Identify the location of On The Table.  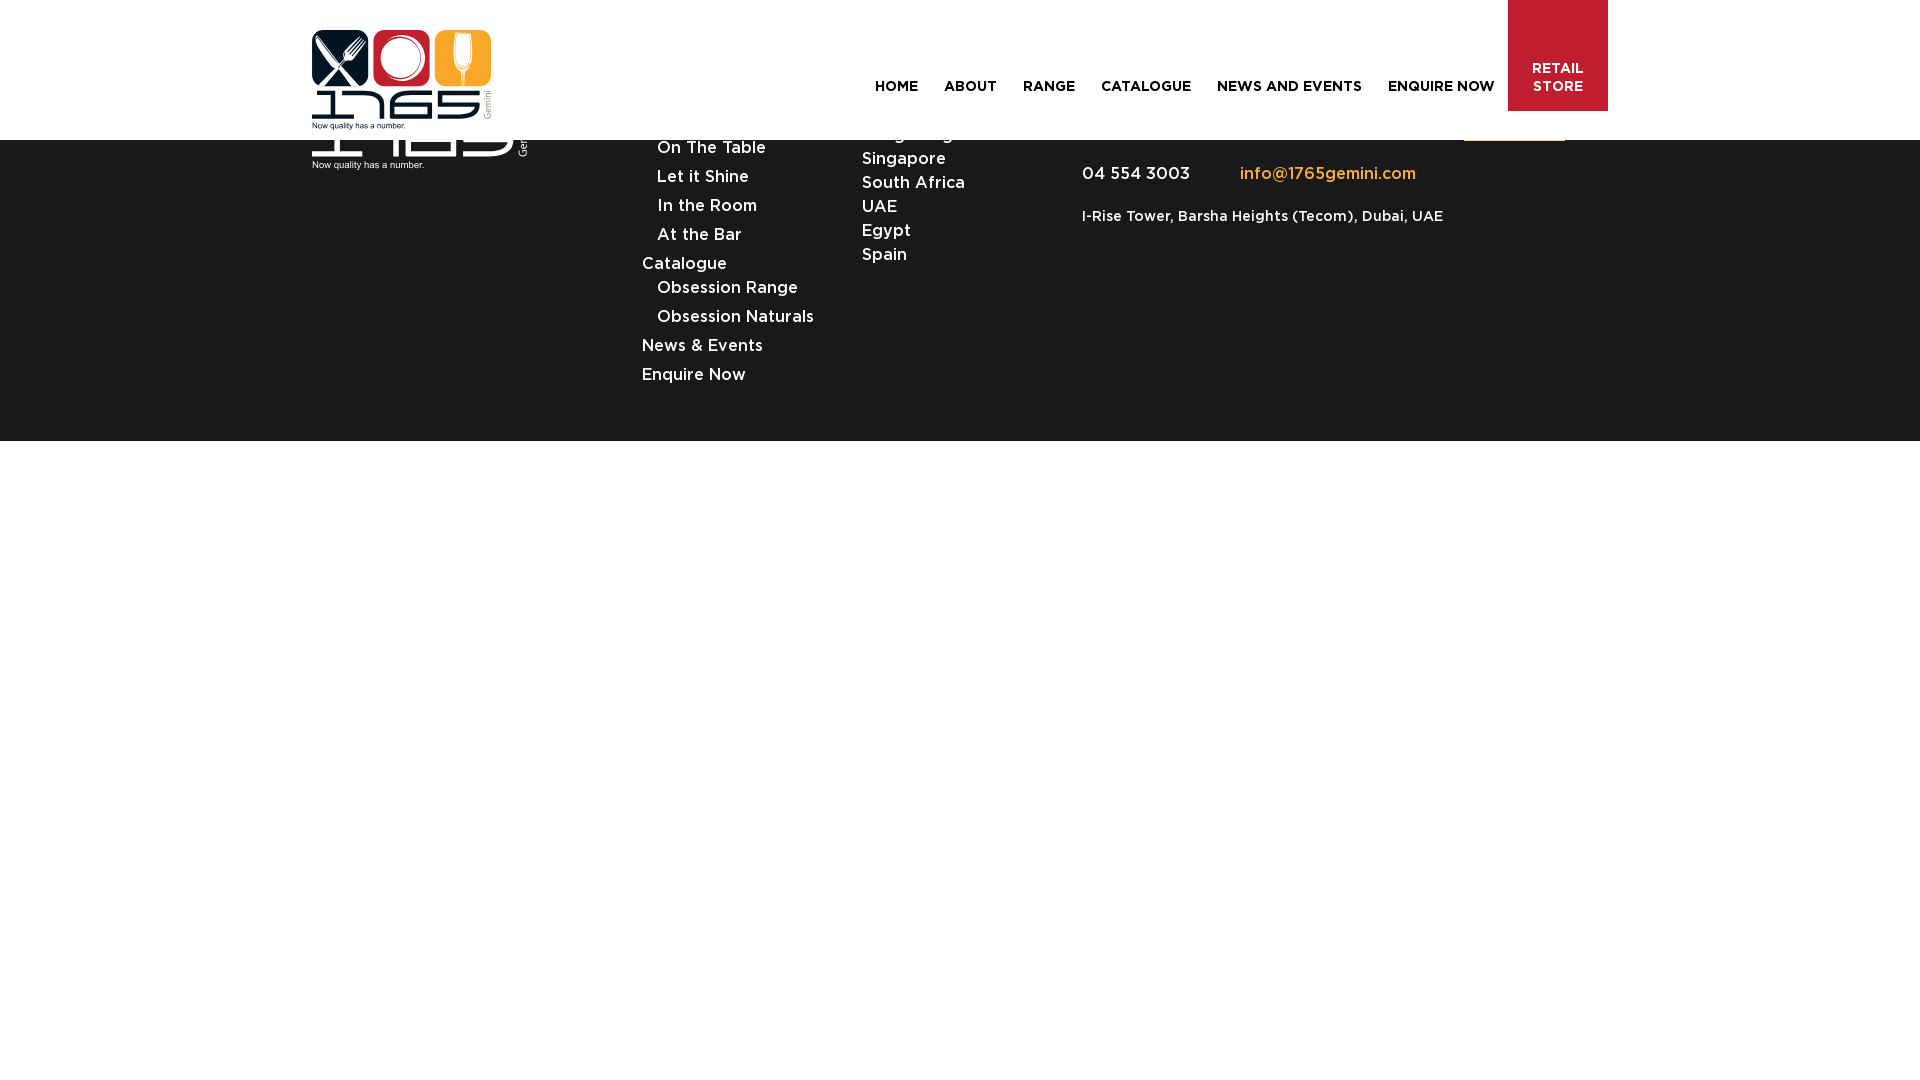
(712, 150).